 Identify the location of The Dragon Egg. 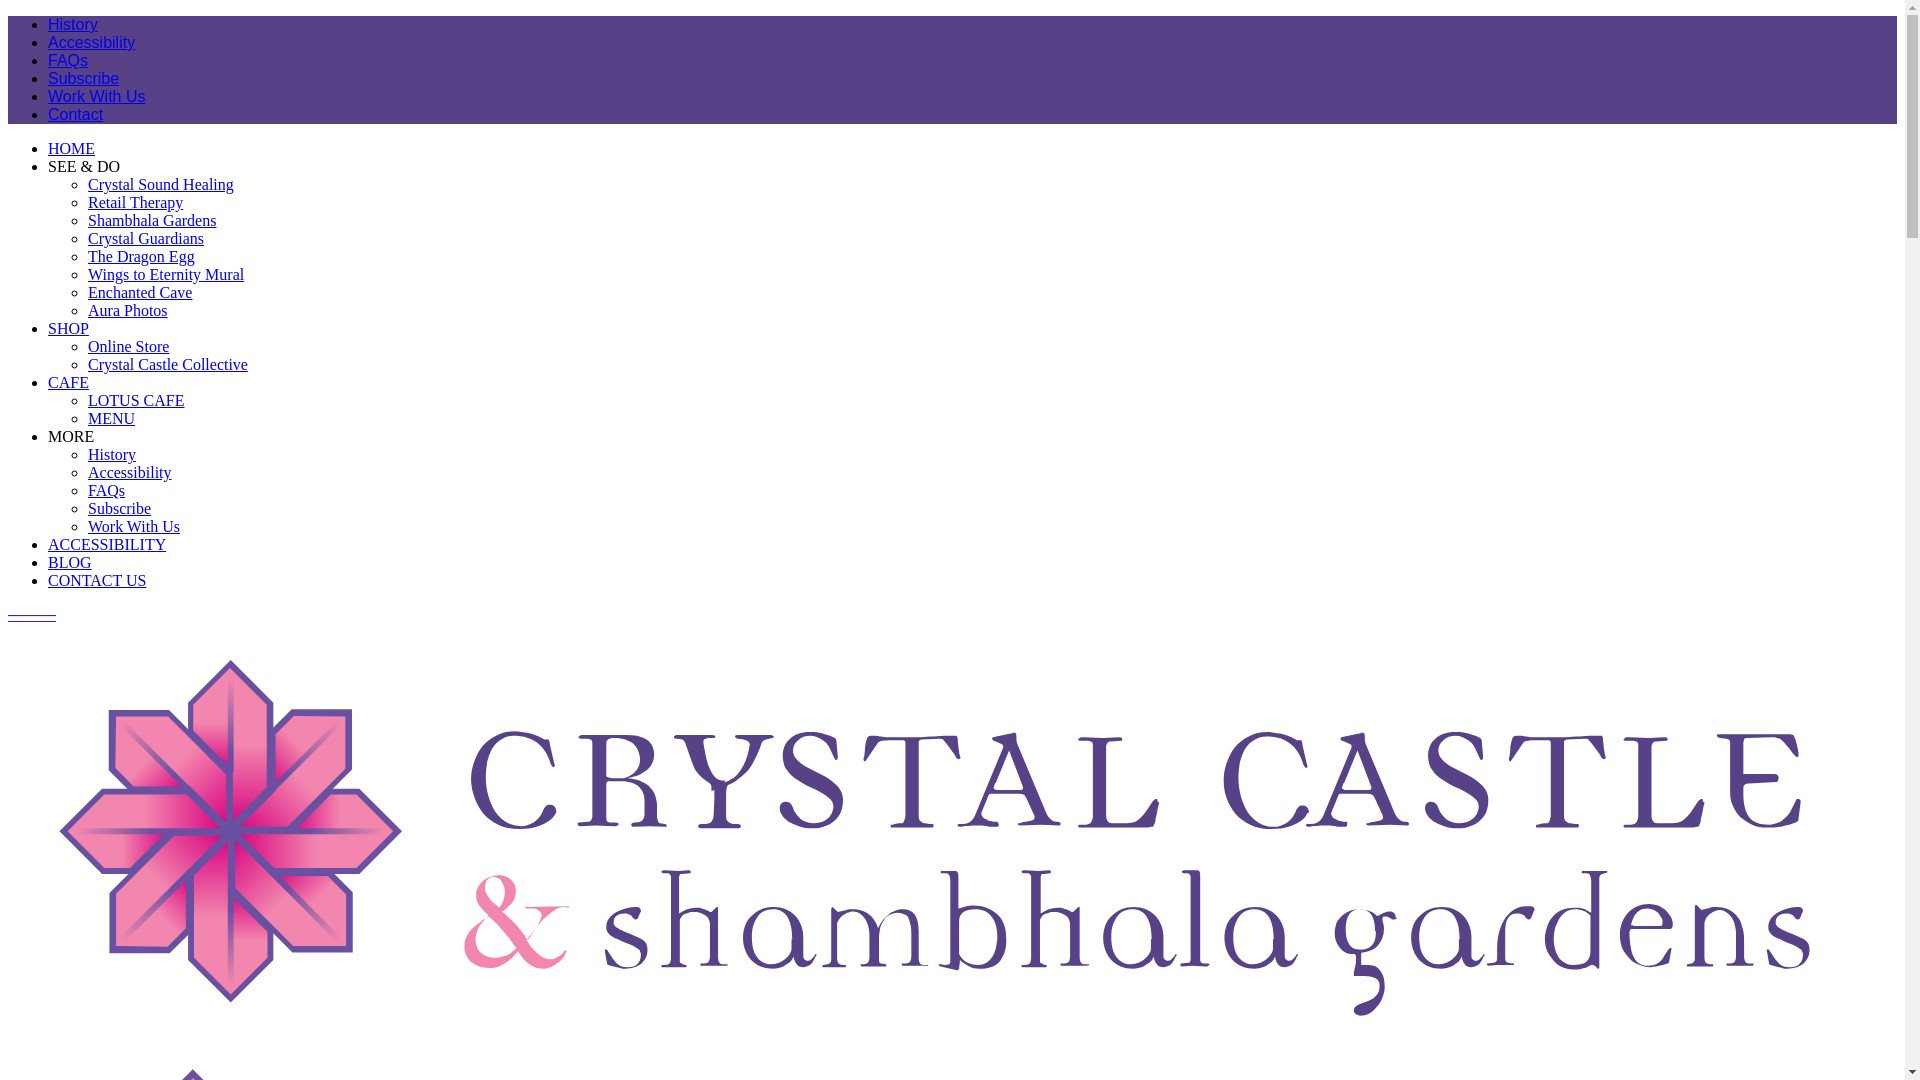
(142, 256).